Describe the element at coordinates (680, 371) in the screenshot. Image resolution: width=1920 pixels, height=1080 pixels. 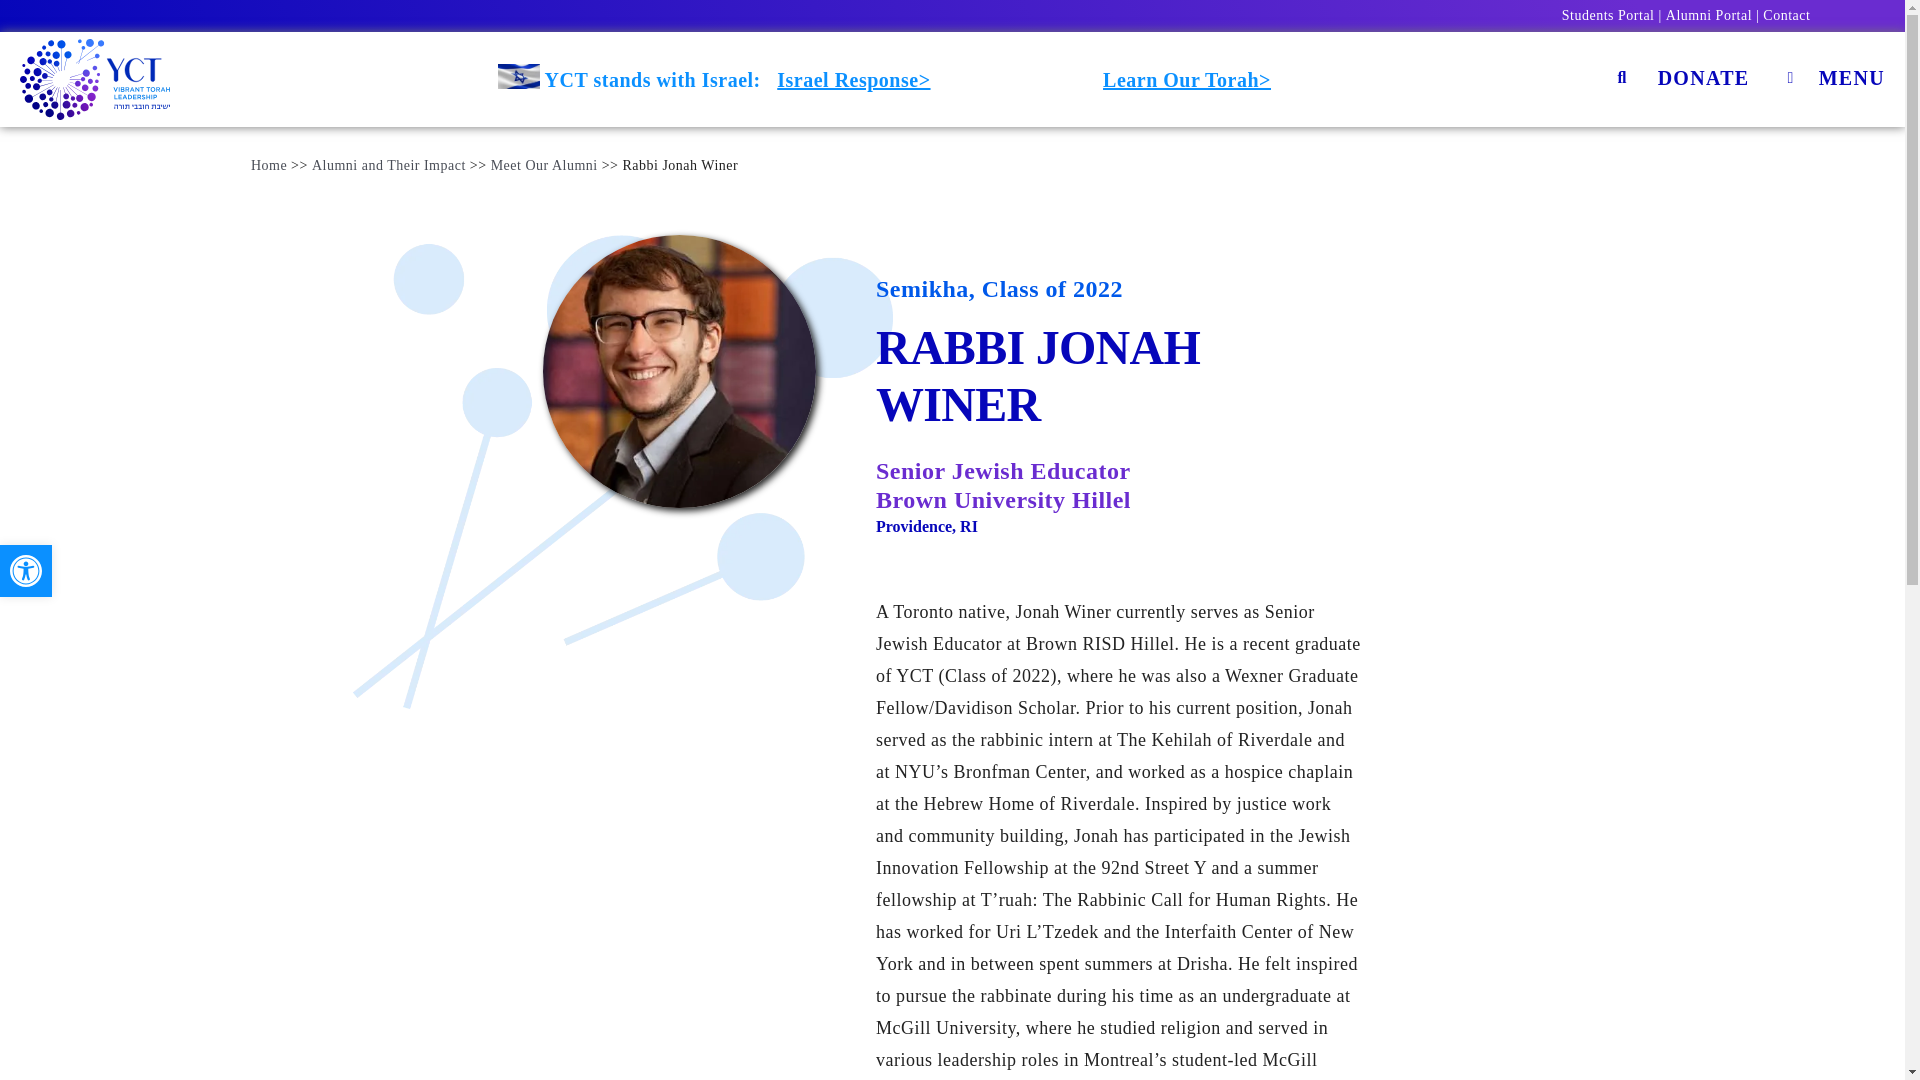
I see `Jonah Winer` at that location.